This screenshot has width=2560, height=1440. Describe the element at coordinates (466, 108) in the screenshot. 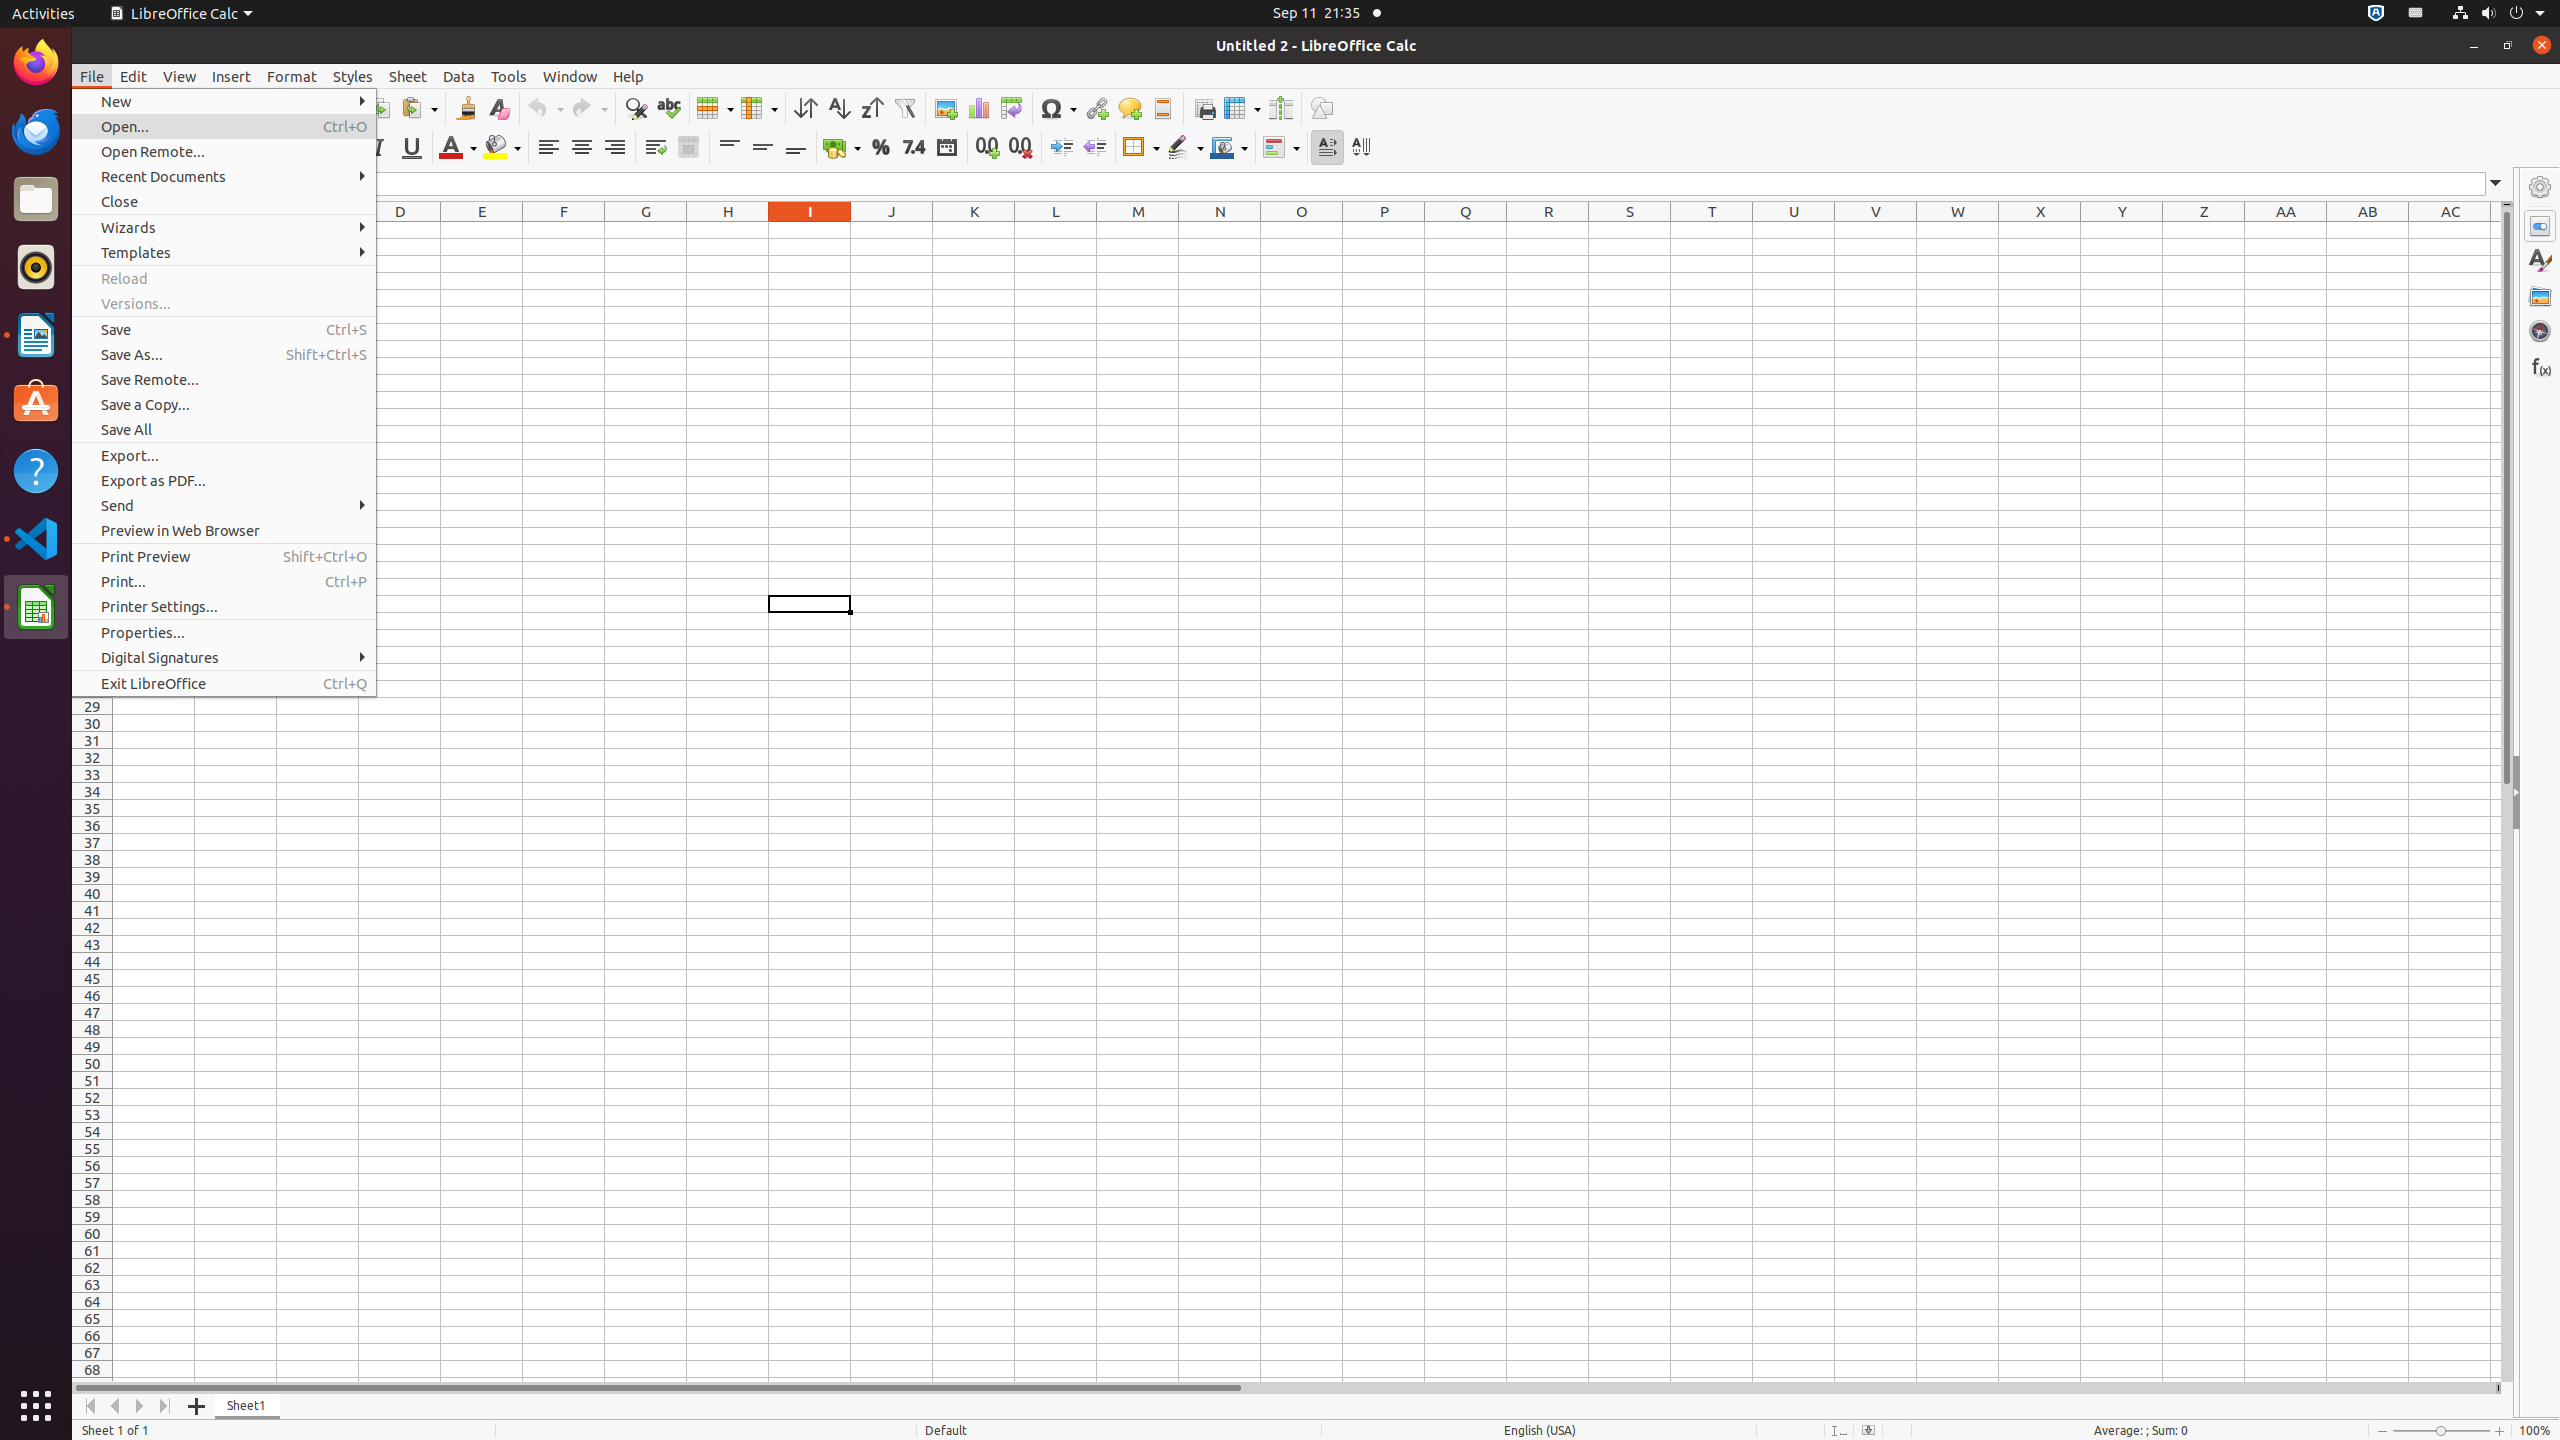

I see `Clone` at that location.